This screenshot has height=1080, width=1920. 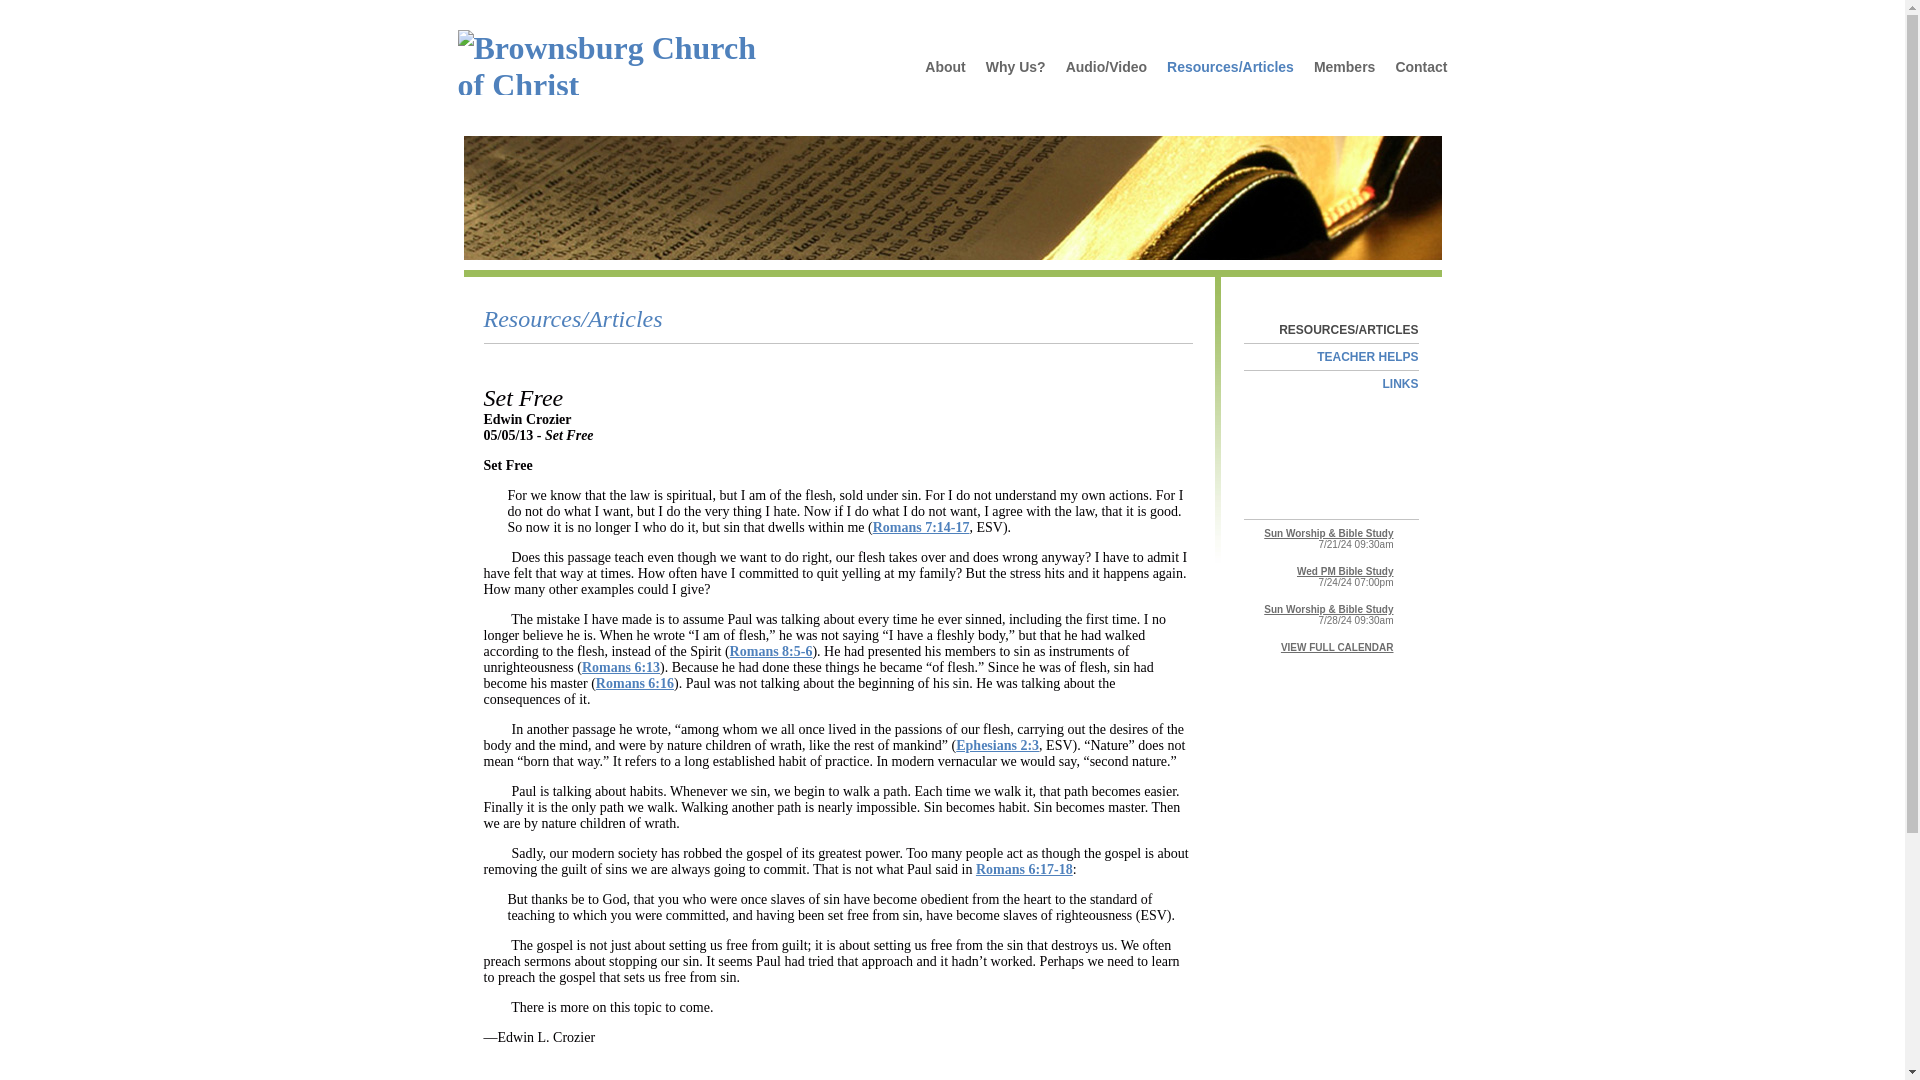 What do you see at coordinates (1344, 66) in the screenshot?
I see `Members` at bounding box center [1344, 66].